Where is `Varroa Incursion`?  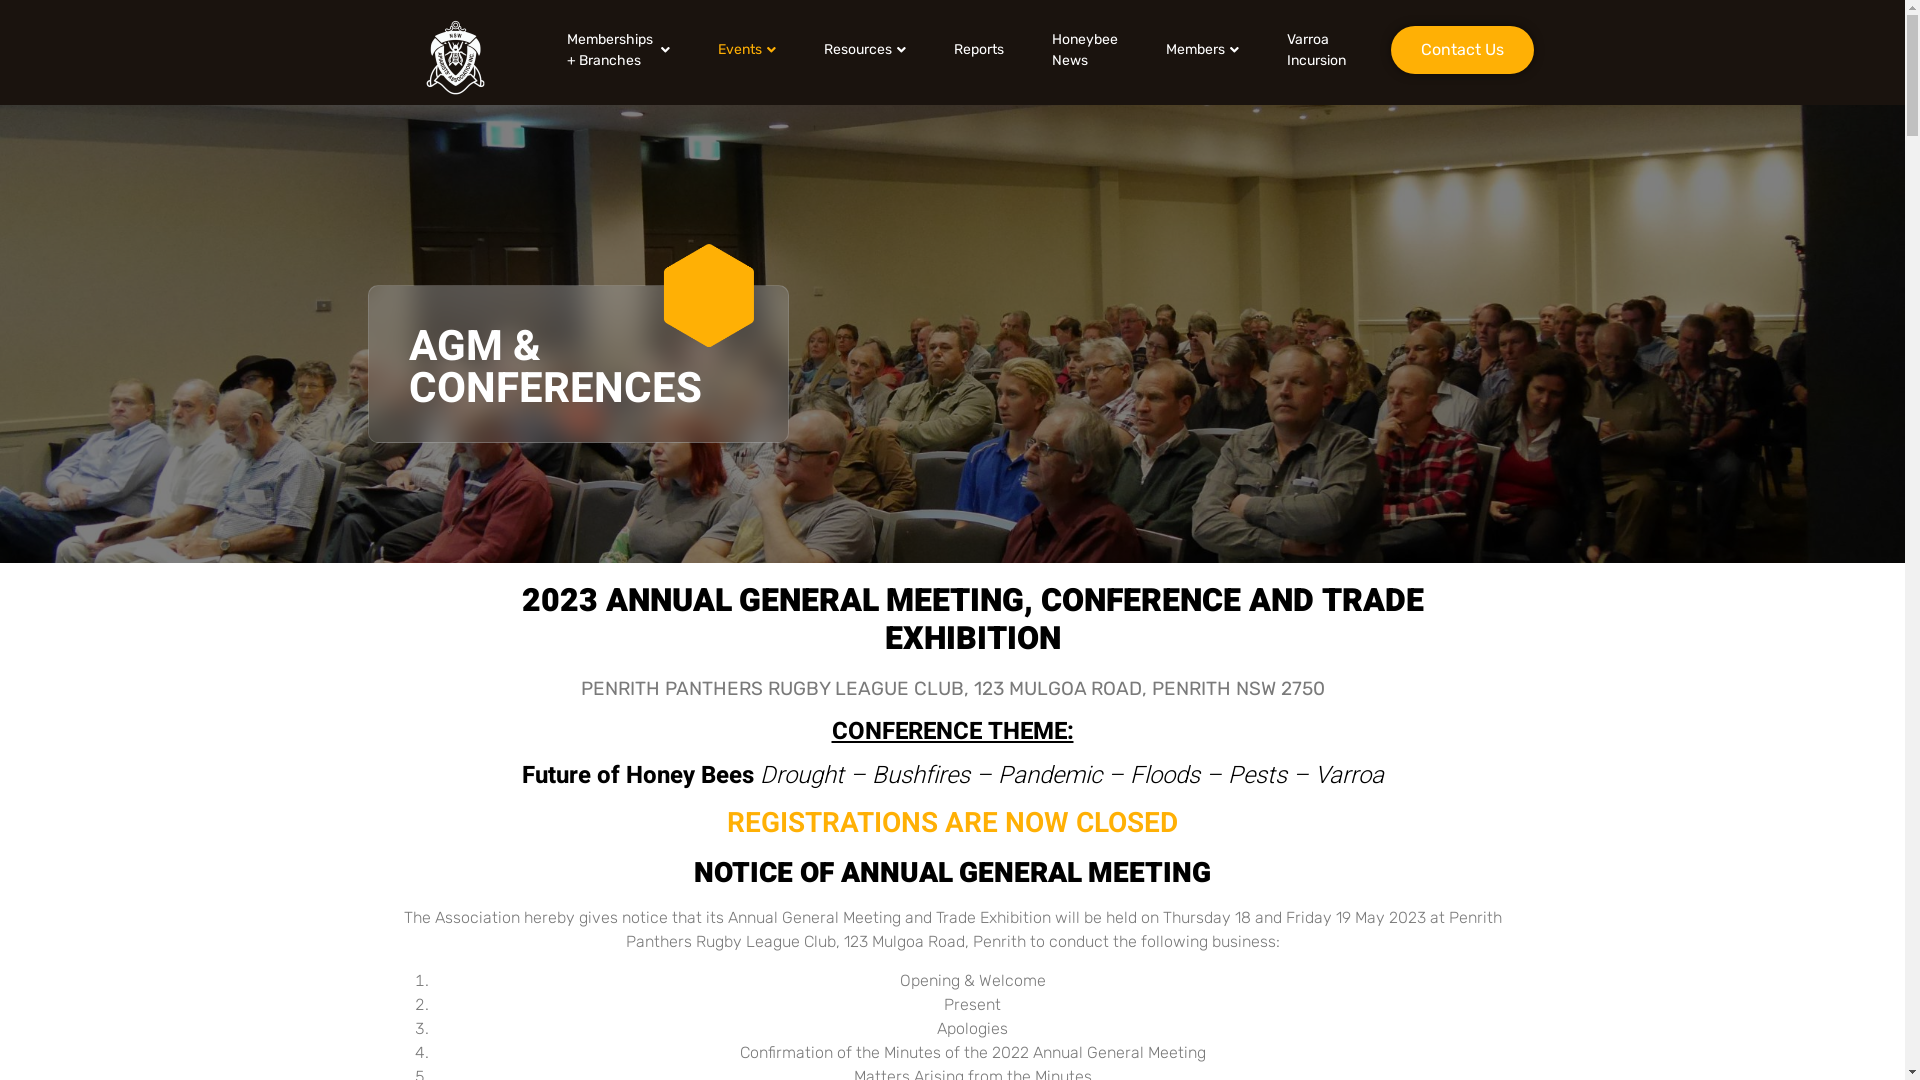 Varroa Incursion is located at coordinates (1316, 50).